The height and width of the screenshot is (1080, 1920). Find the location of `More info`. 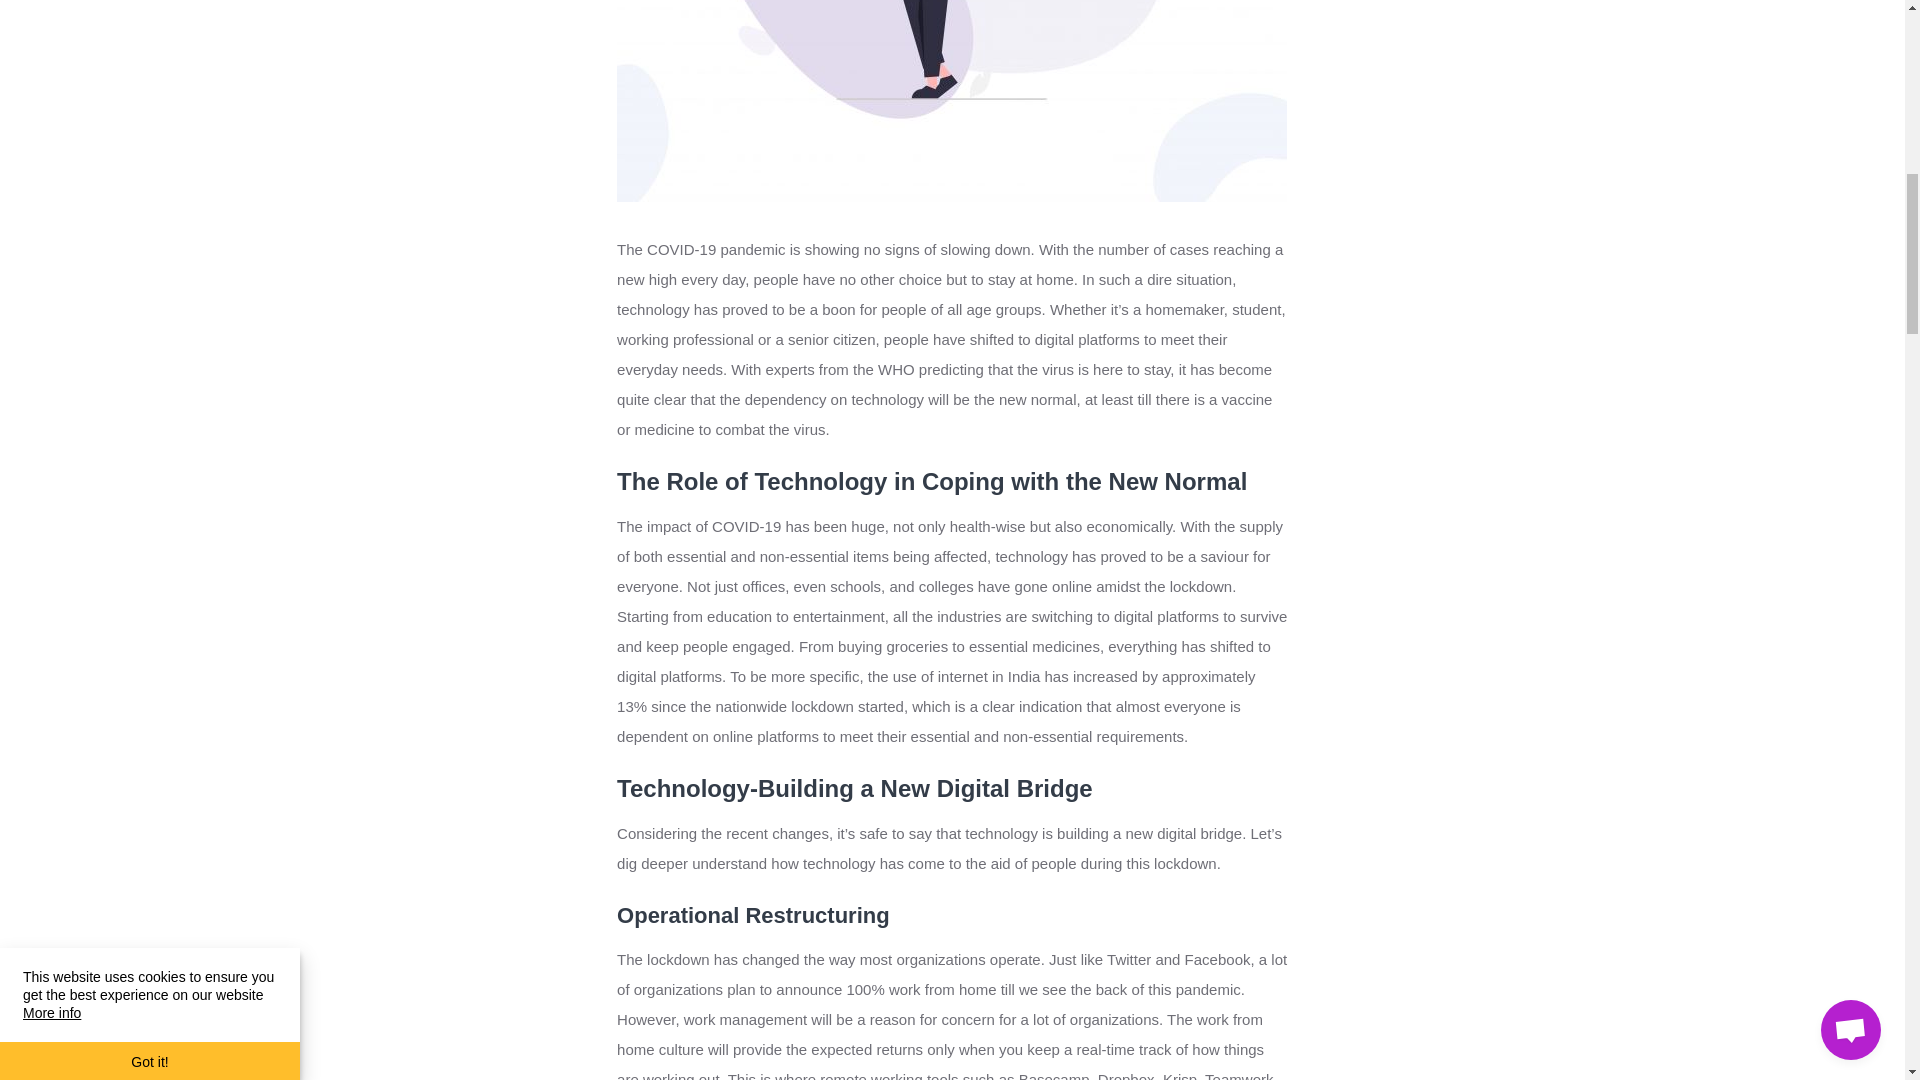

More info is located at coordinates (52, 52).